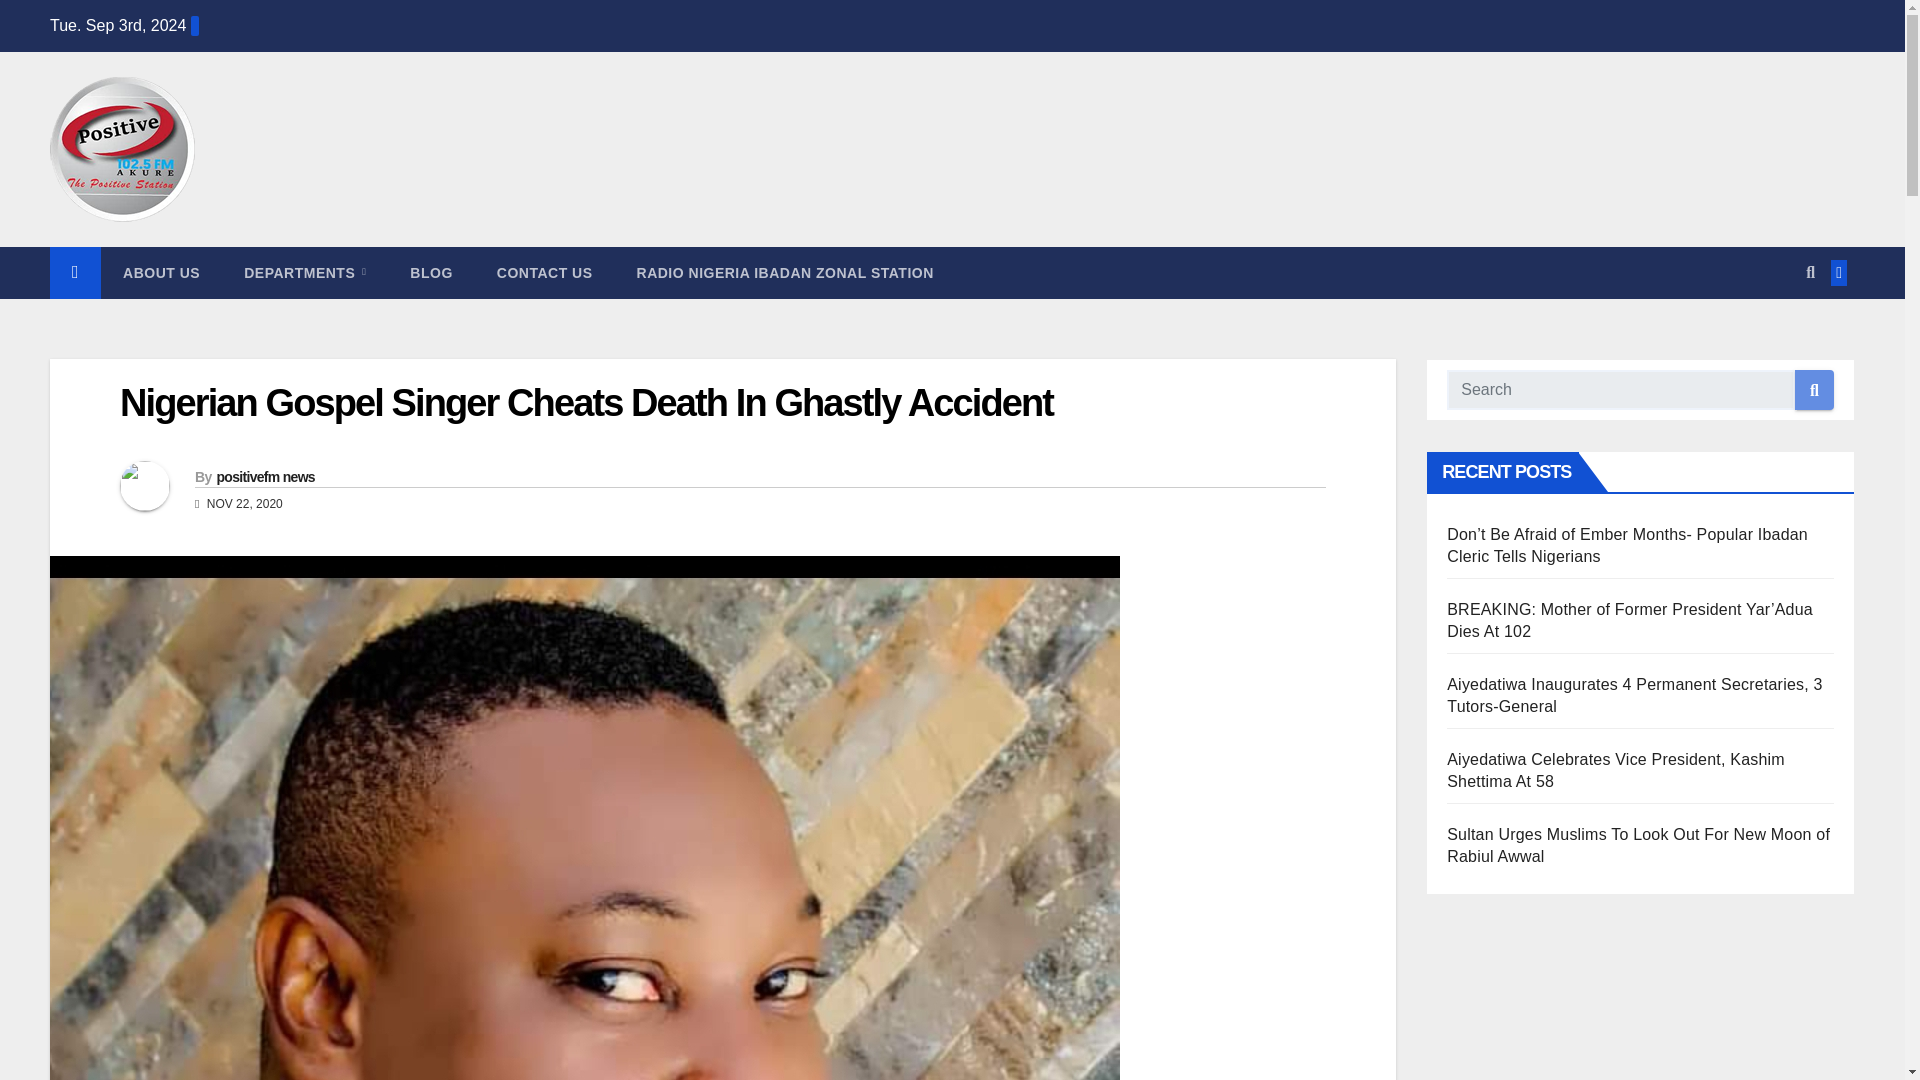 The image size is (1920, 1080). I want to click on RADIO NIGERIA IBADAN ZONAL STATION, so click(785, 273).